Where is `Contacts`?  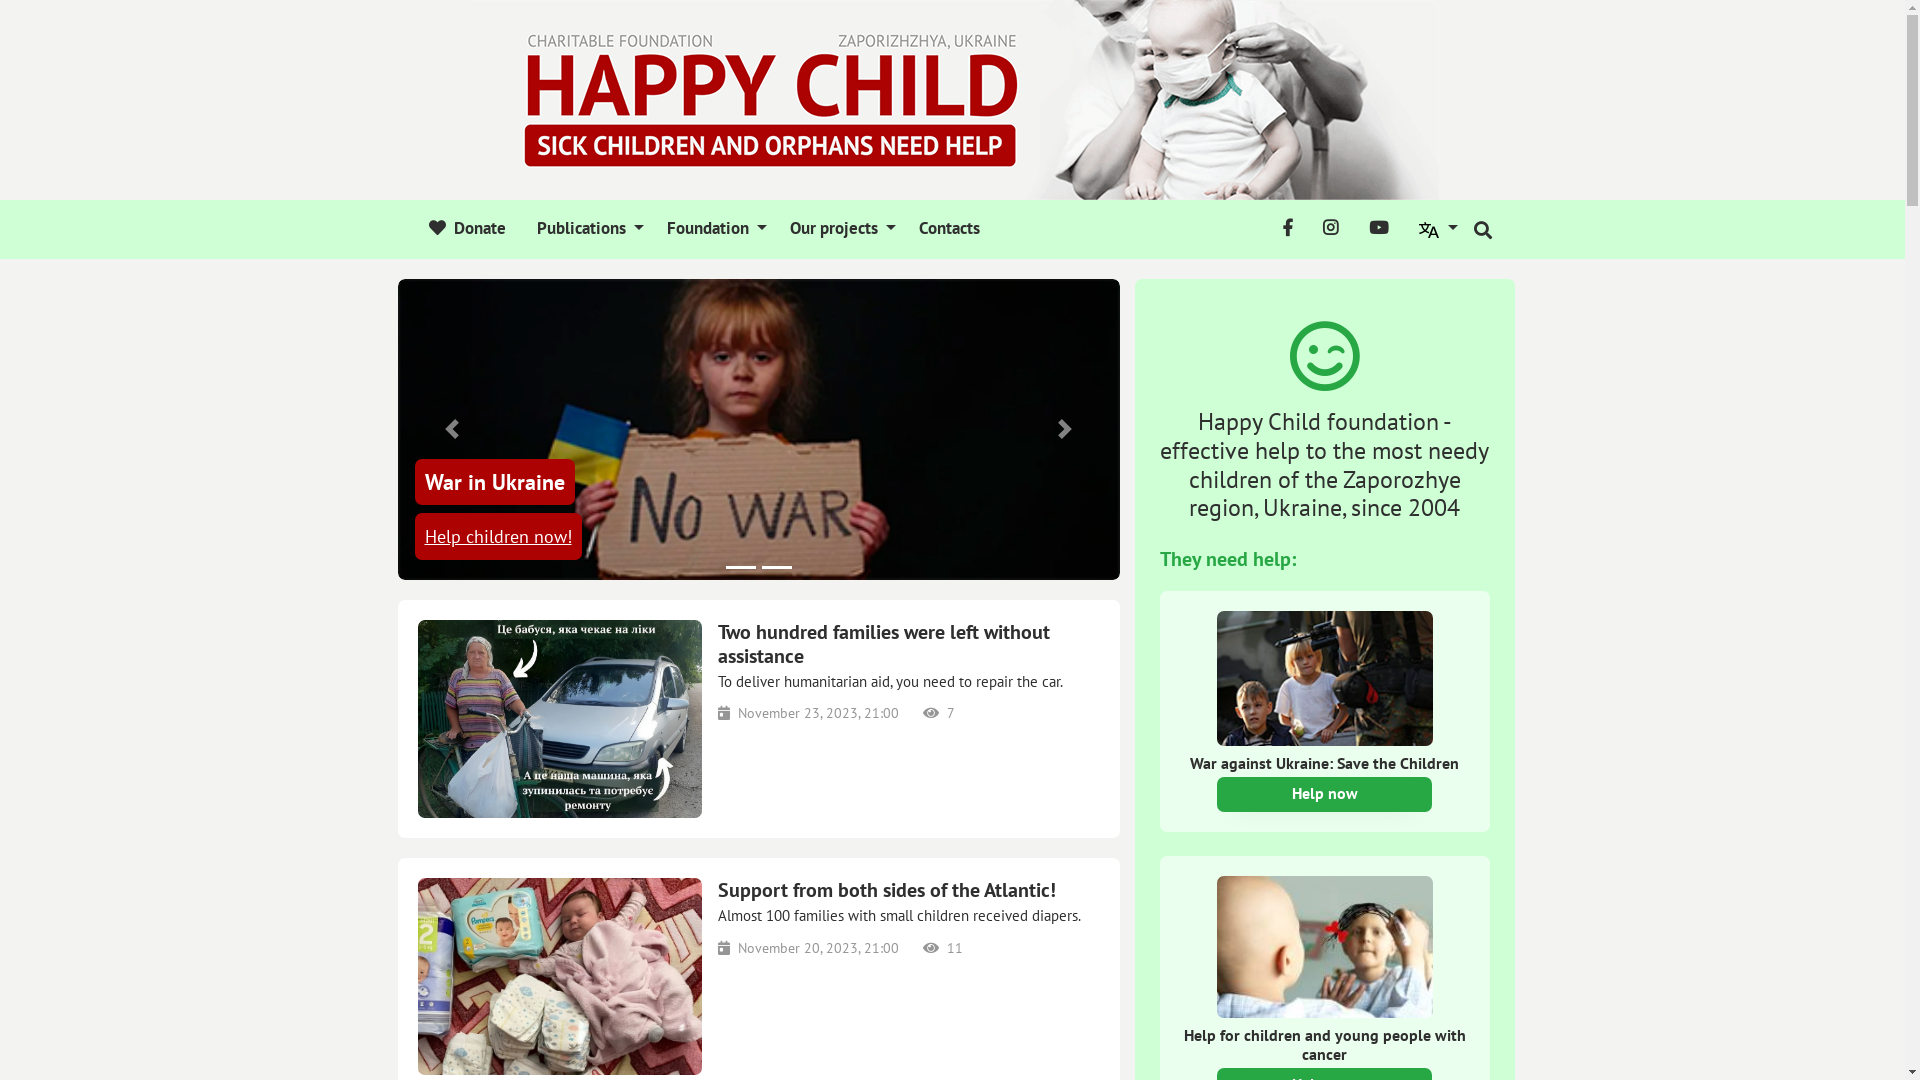 Contacts is located at coordinates (946, 229).